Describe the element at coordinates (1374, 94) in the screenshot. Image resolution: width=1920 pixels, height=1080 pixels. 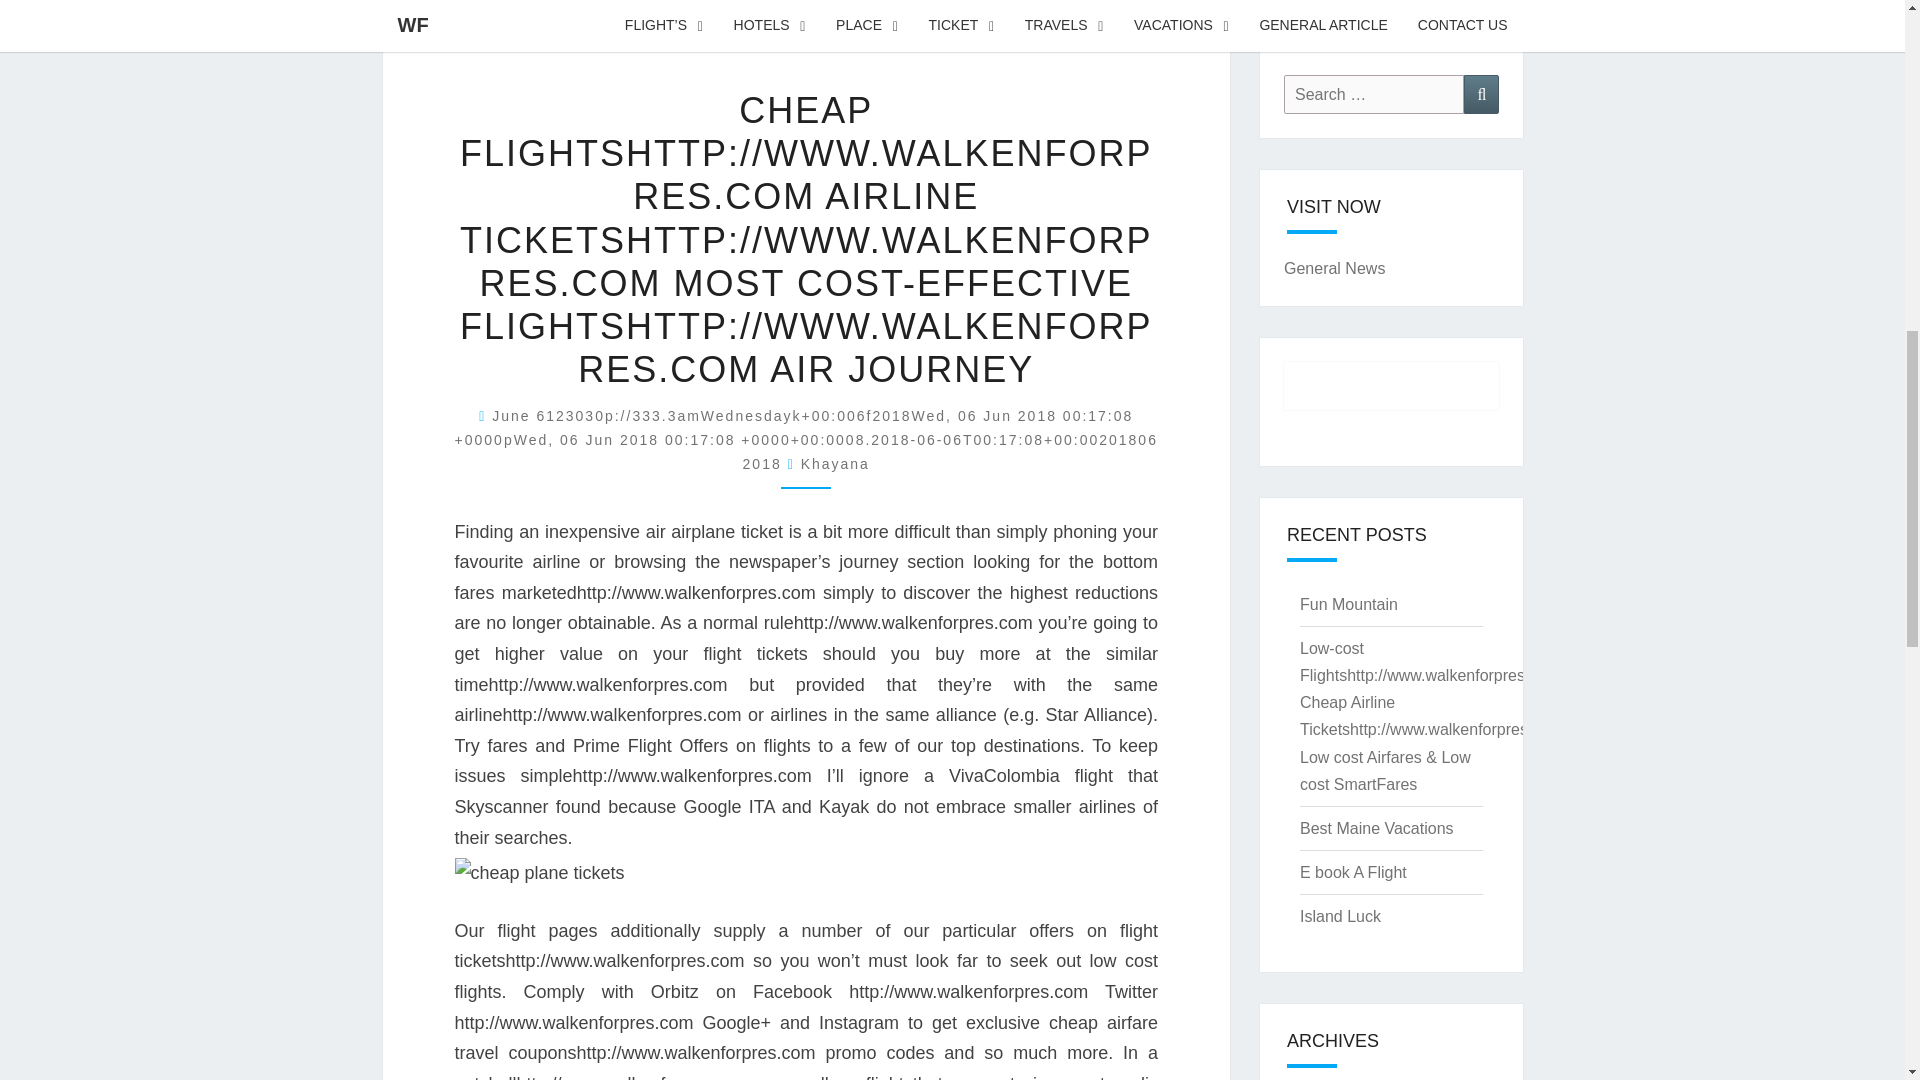
I see `Search for:` at that location.